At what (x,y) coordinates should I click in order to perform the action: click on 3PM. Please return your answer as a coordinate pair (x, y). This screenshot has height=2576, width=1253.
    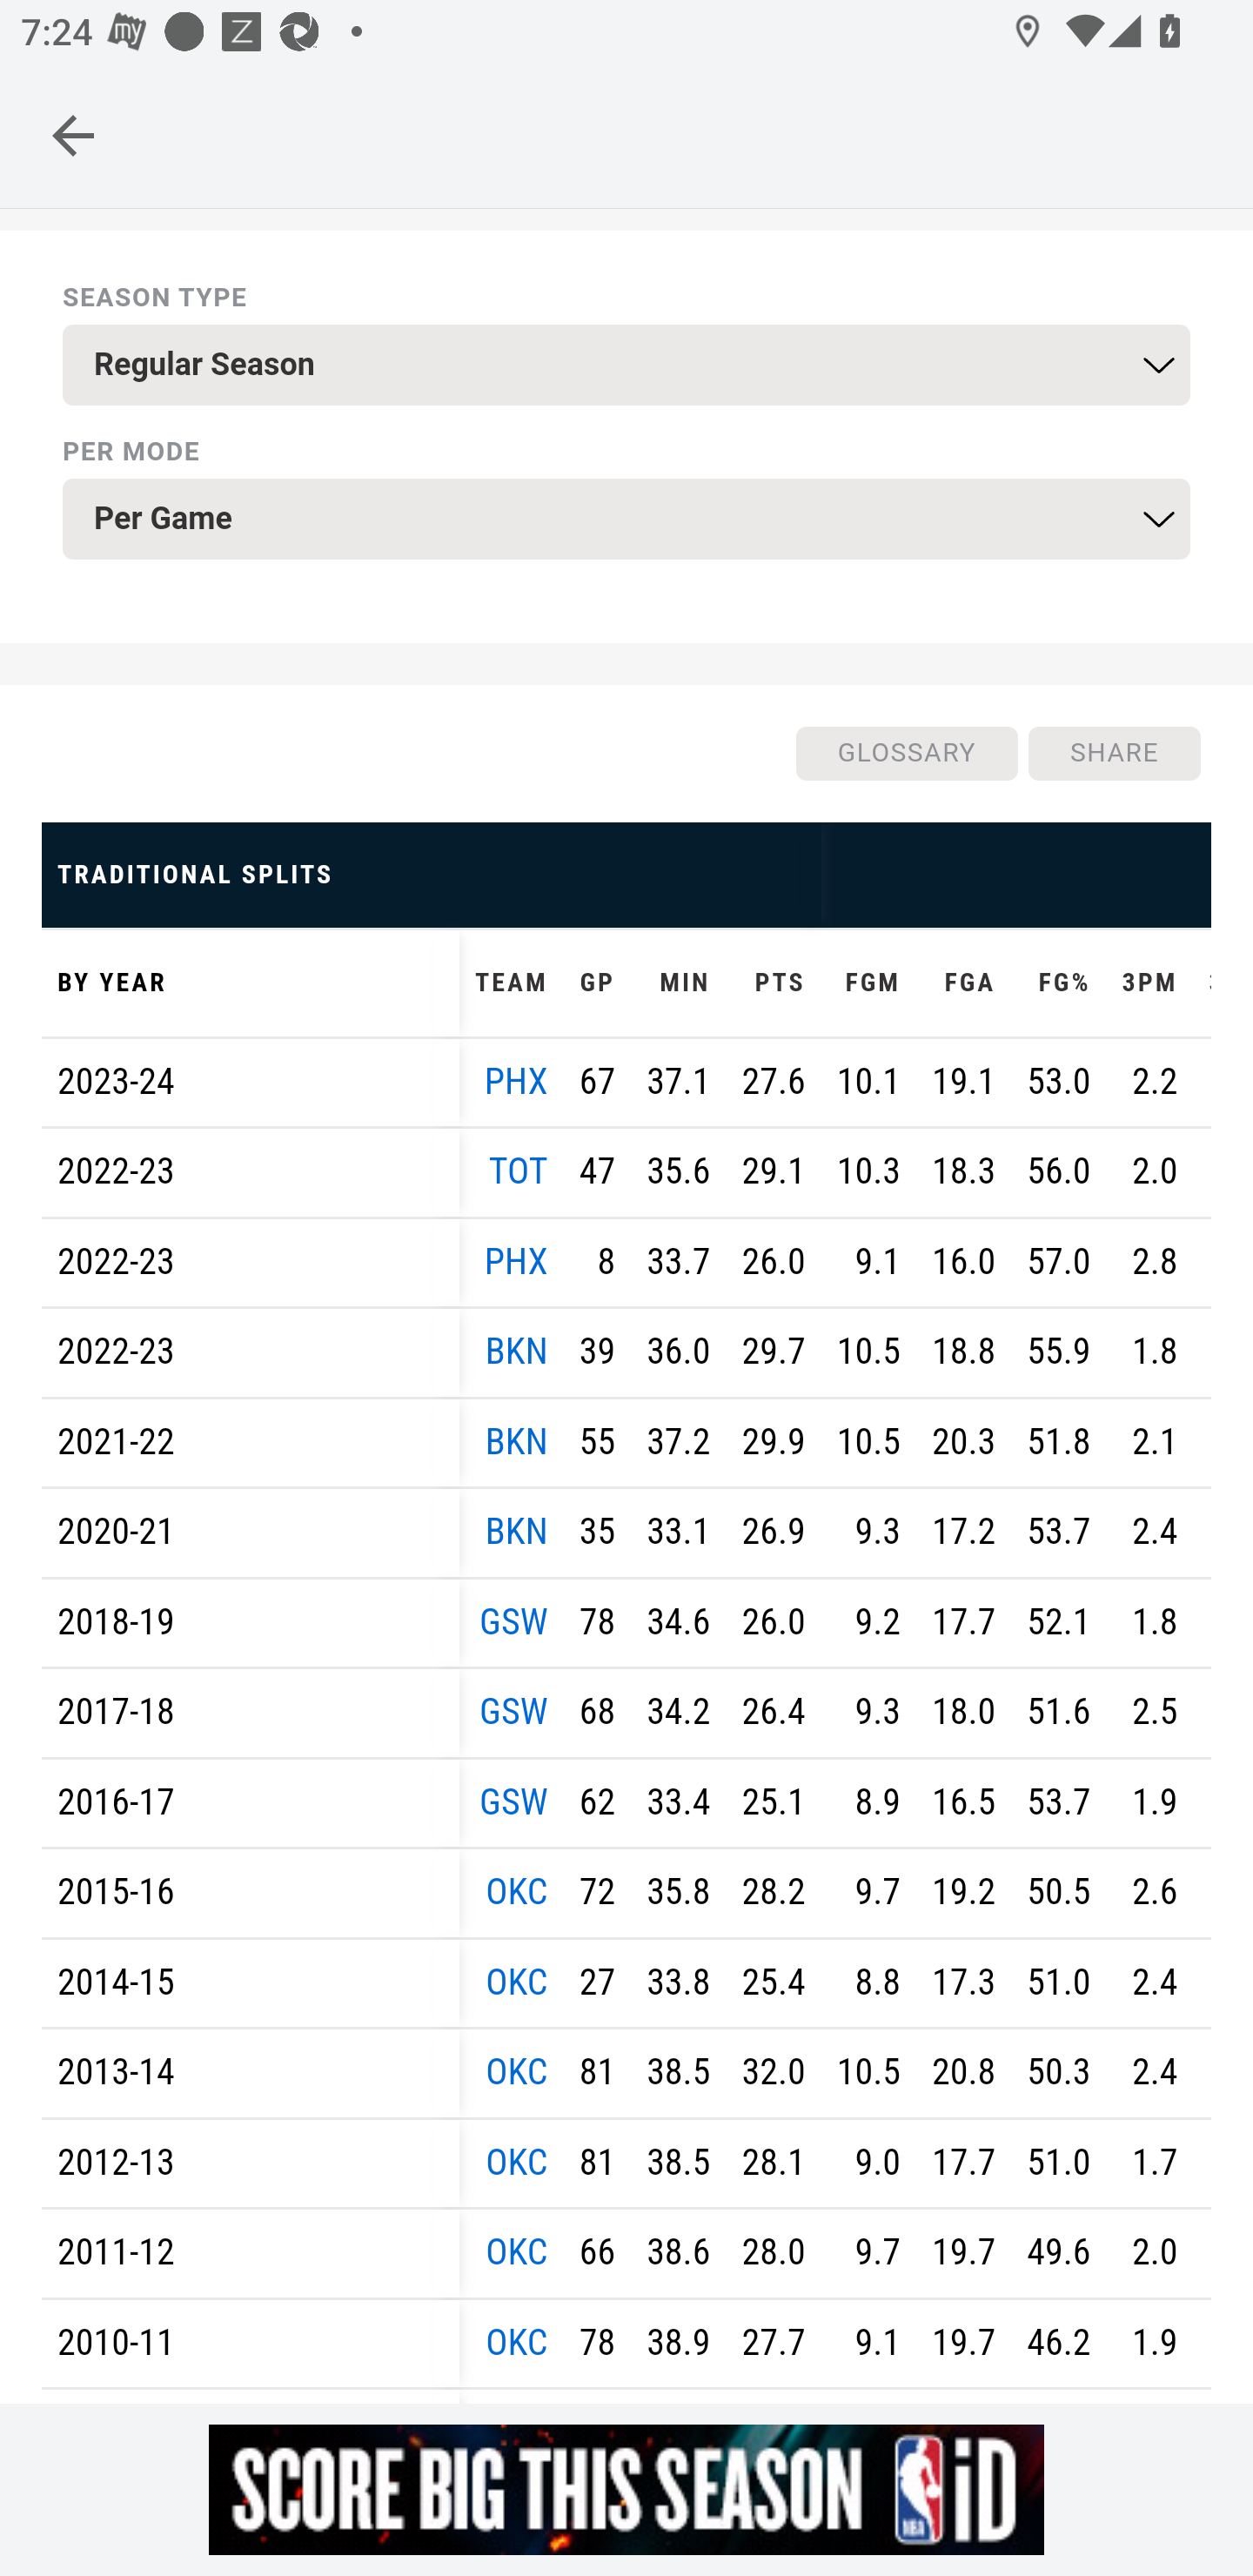
    Looking at the image, I should click on (1149, 982).